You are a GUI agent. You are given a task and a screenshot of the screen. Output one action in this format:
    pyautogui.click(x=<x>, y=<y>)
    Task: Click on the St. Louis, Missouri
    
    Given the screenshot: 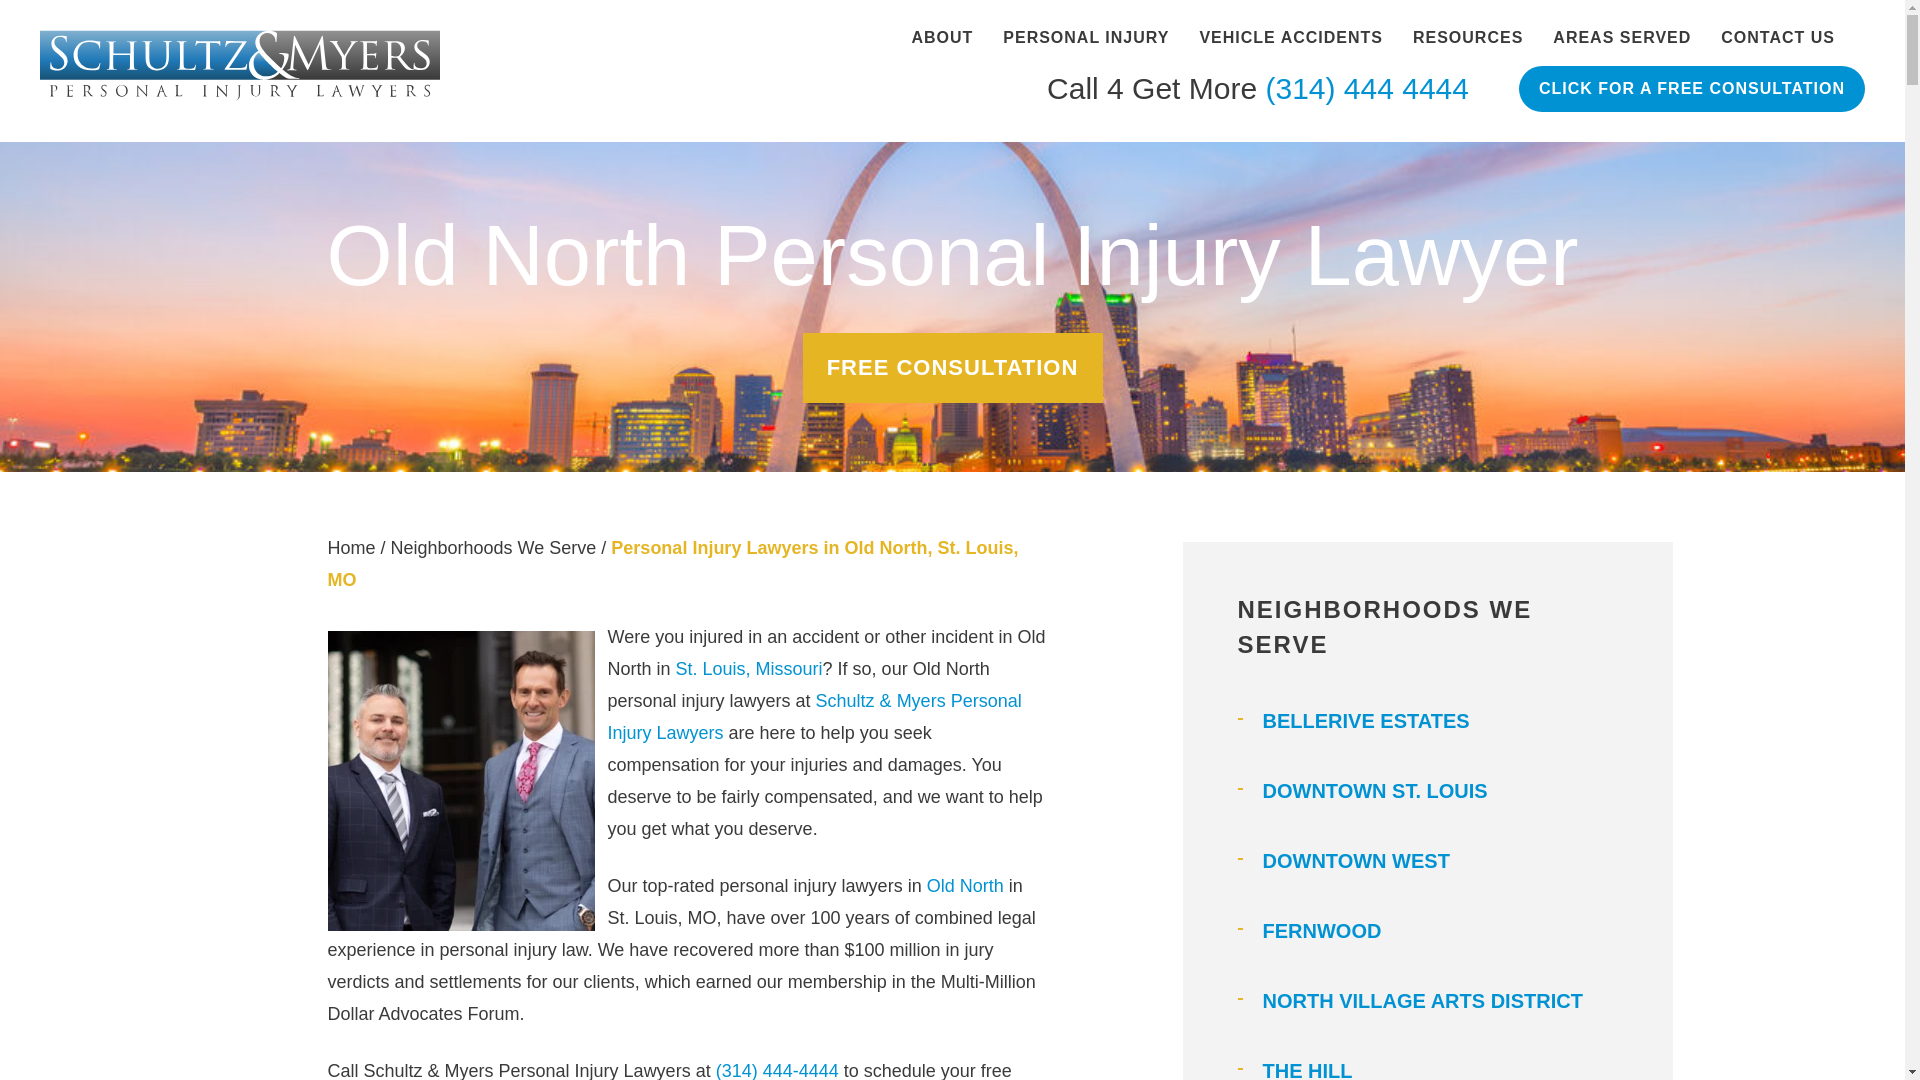 What is the action you would take?
    pyautogui.click(x=749, y=668)
    